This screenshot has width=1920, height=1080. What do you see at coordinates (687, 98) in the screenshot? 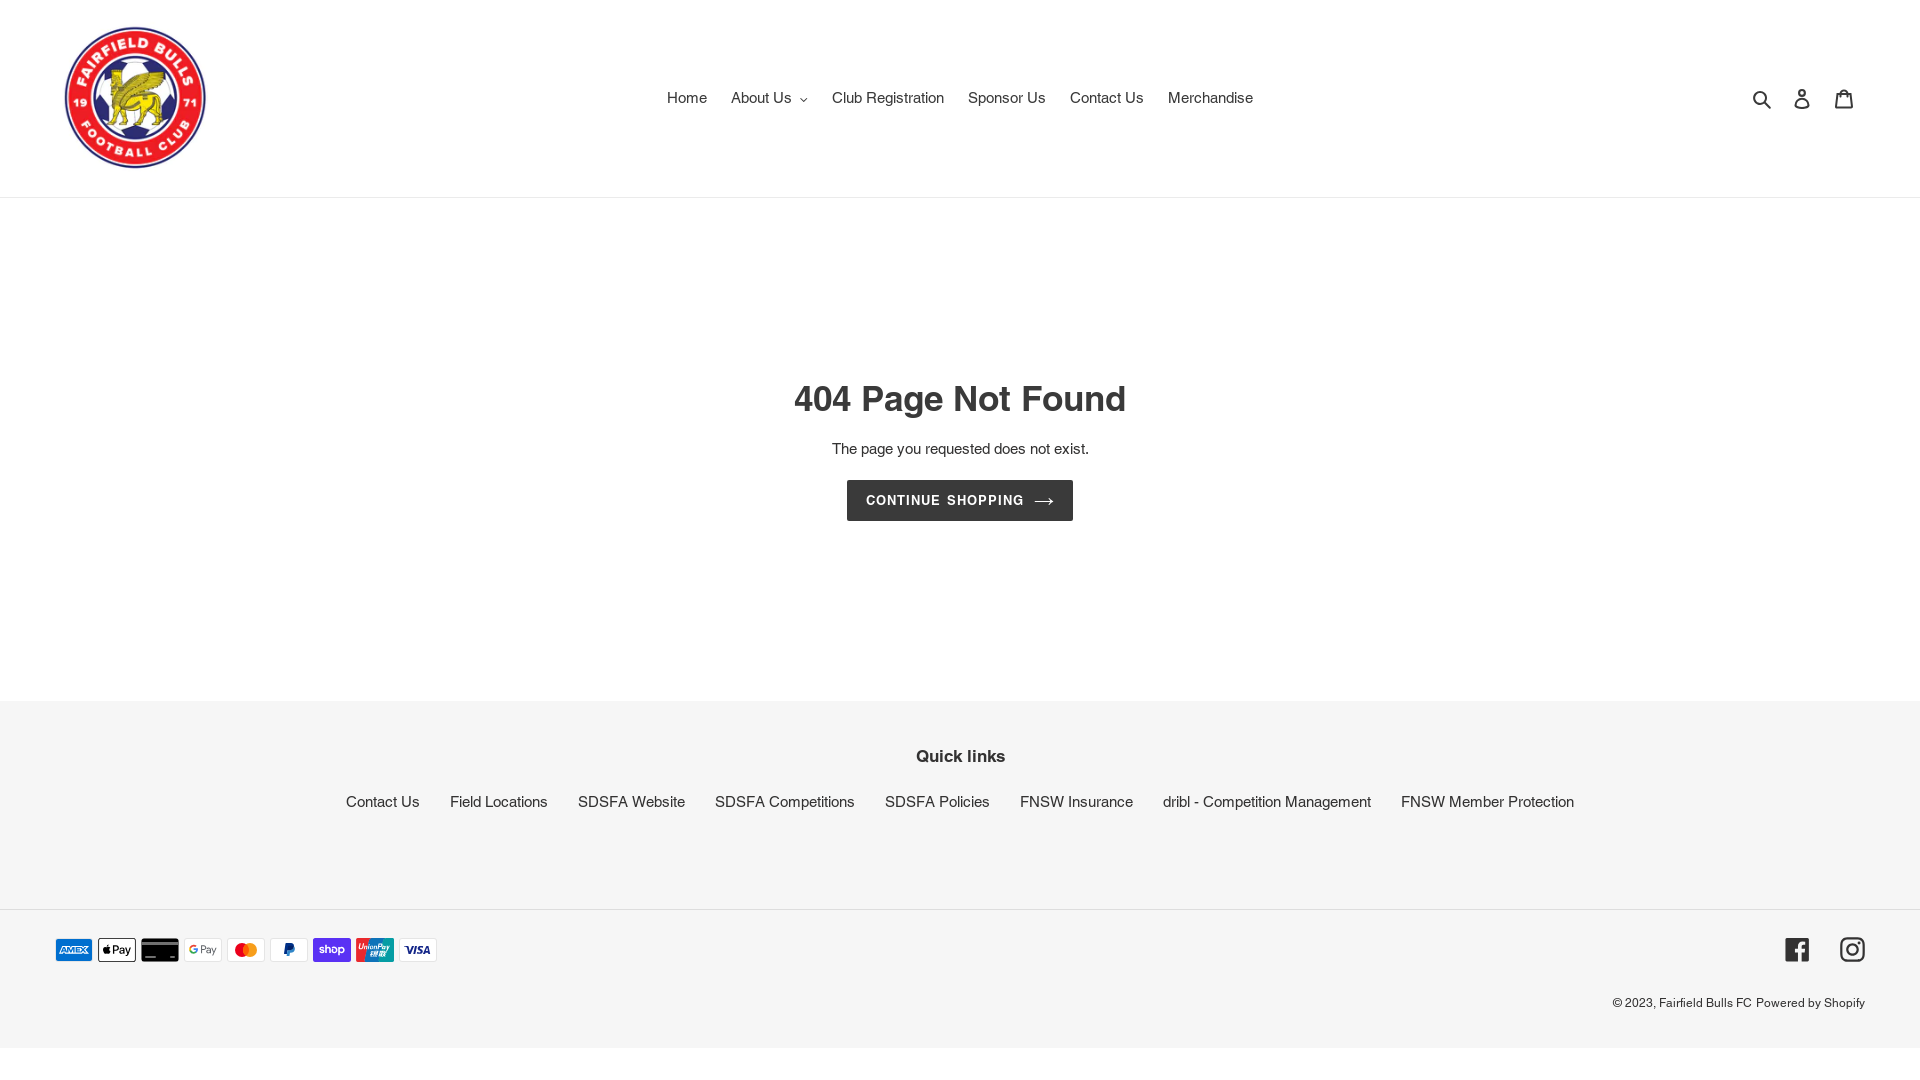
I see `Home` at bounding box center [687, 98].